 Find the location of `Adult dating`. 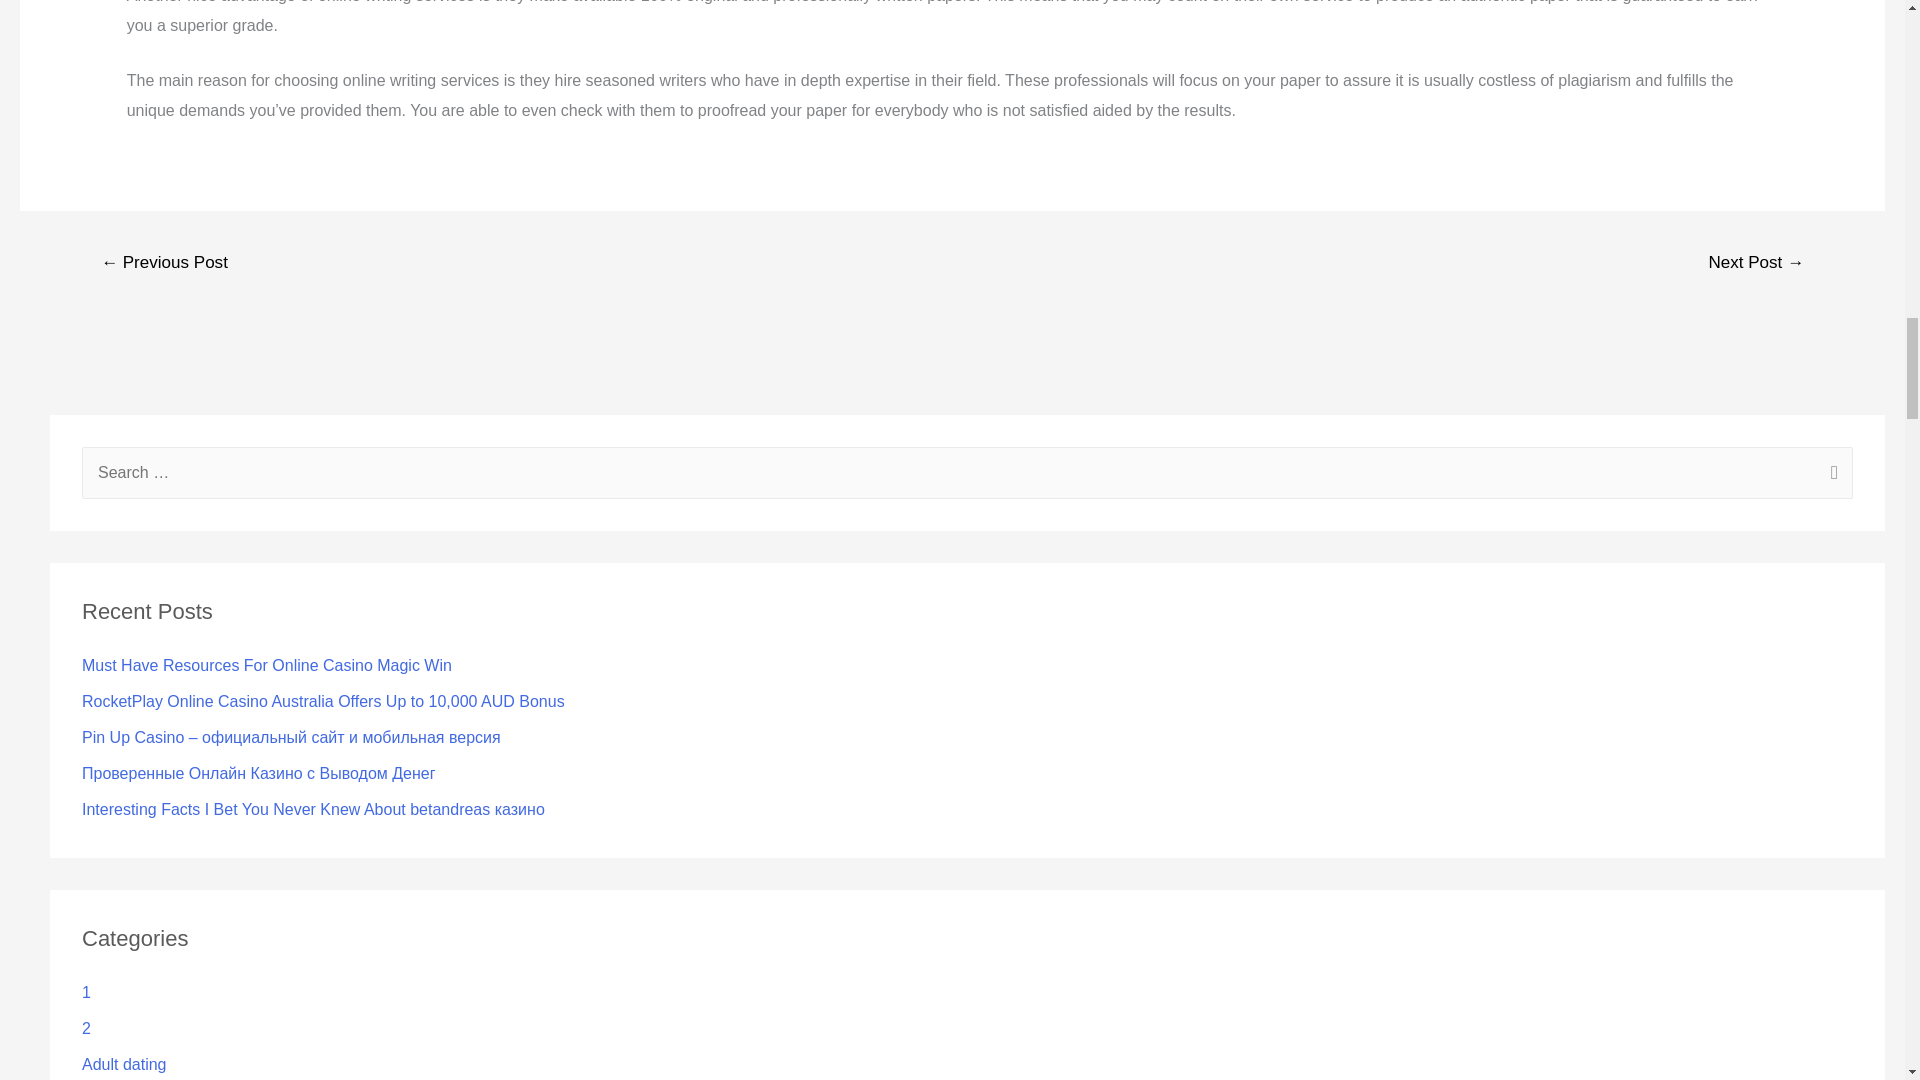

Adult dating is located at coordinates (124, 1064).